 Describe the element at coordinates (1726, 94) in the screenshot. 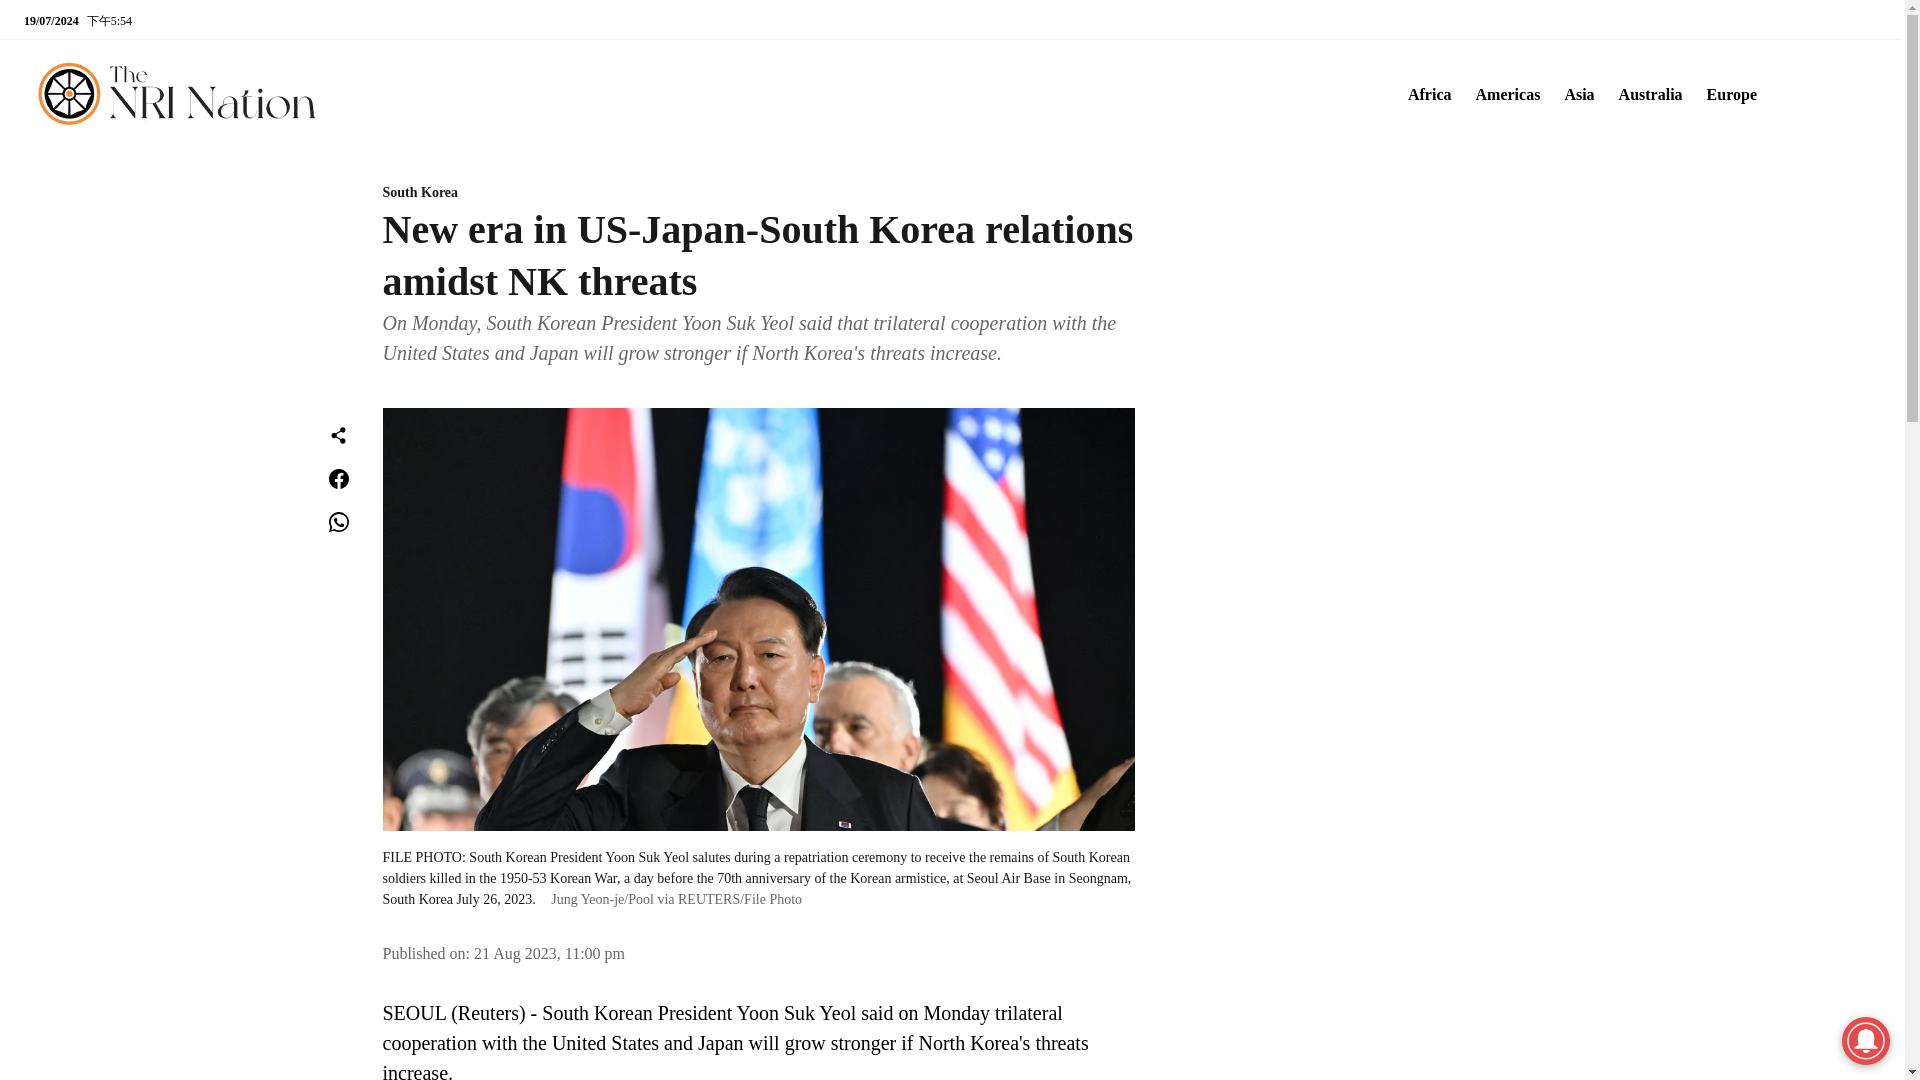

I see `Europe` at that location.